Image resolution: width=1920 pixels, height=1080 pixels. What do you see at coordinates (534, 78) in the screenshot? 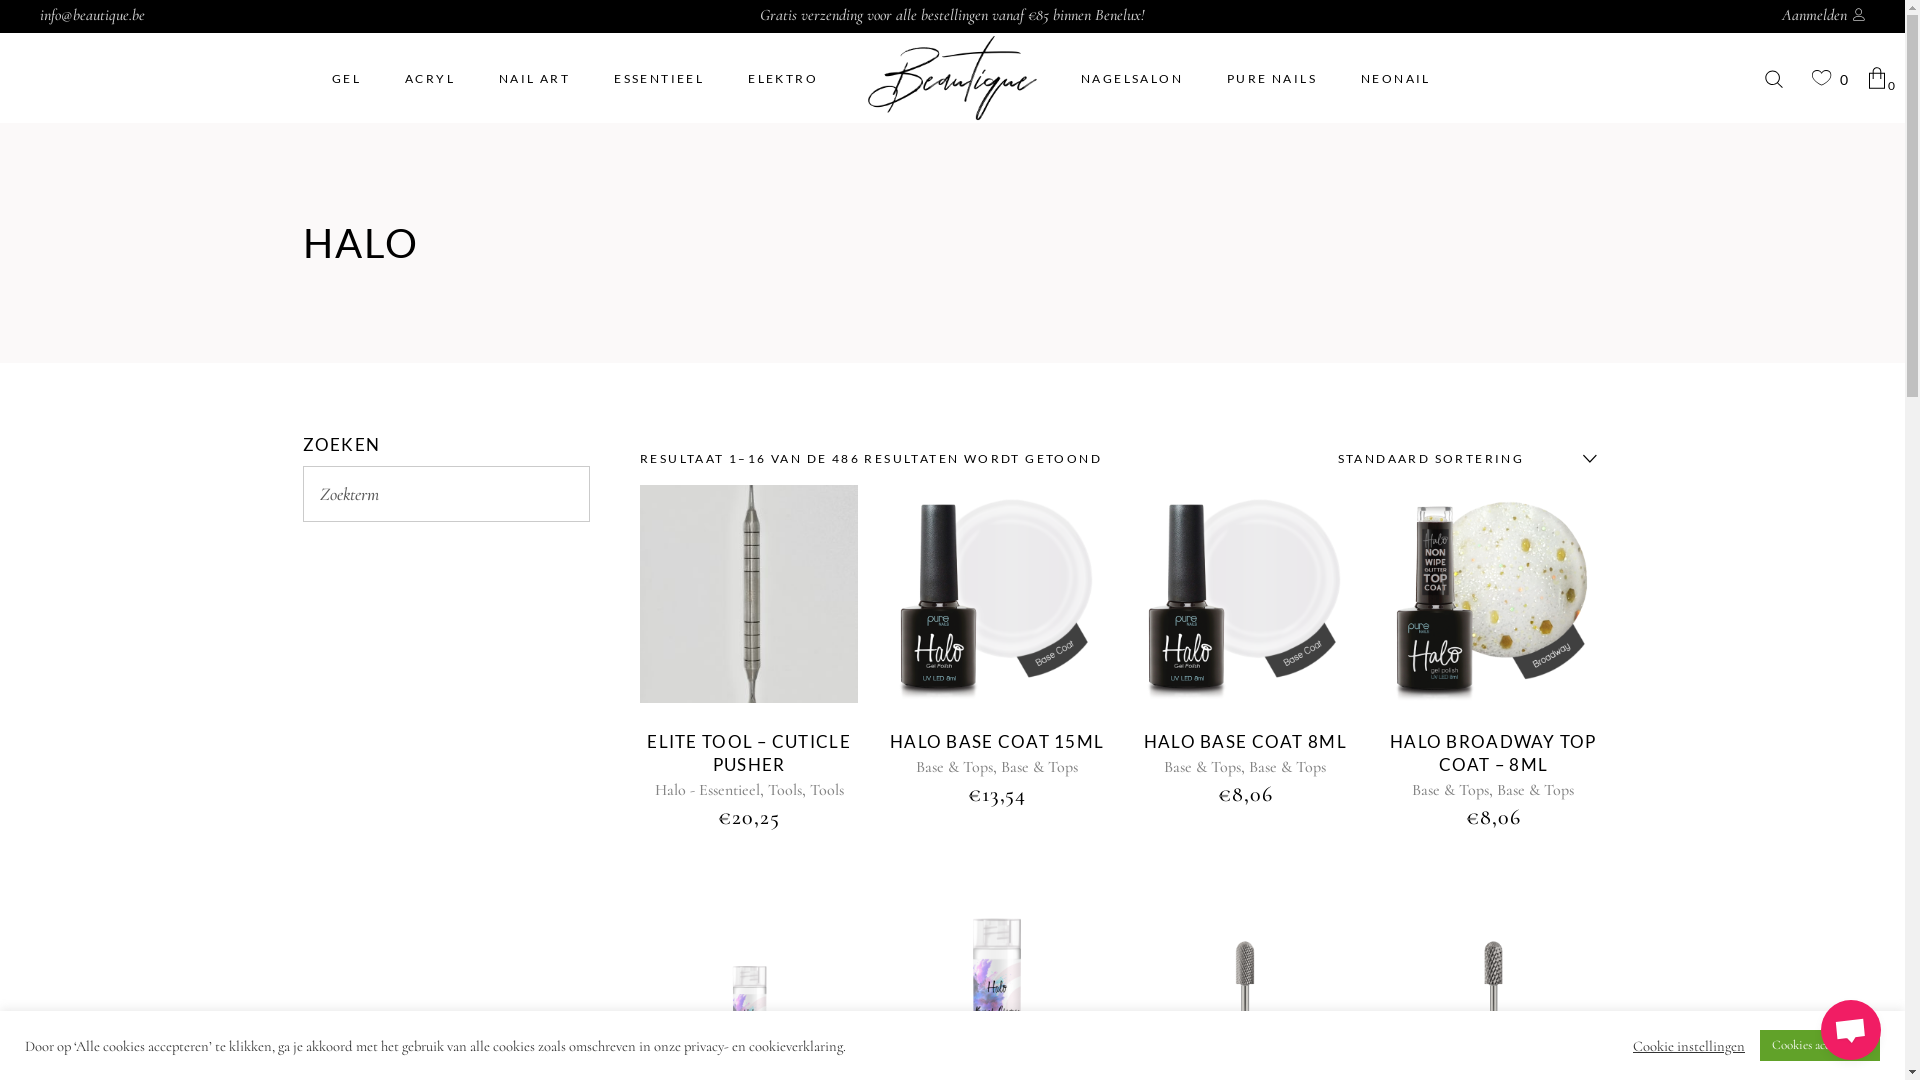
I see `NAIL ART` at bounding box center [534, 78].